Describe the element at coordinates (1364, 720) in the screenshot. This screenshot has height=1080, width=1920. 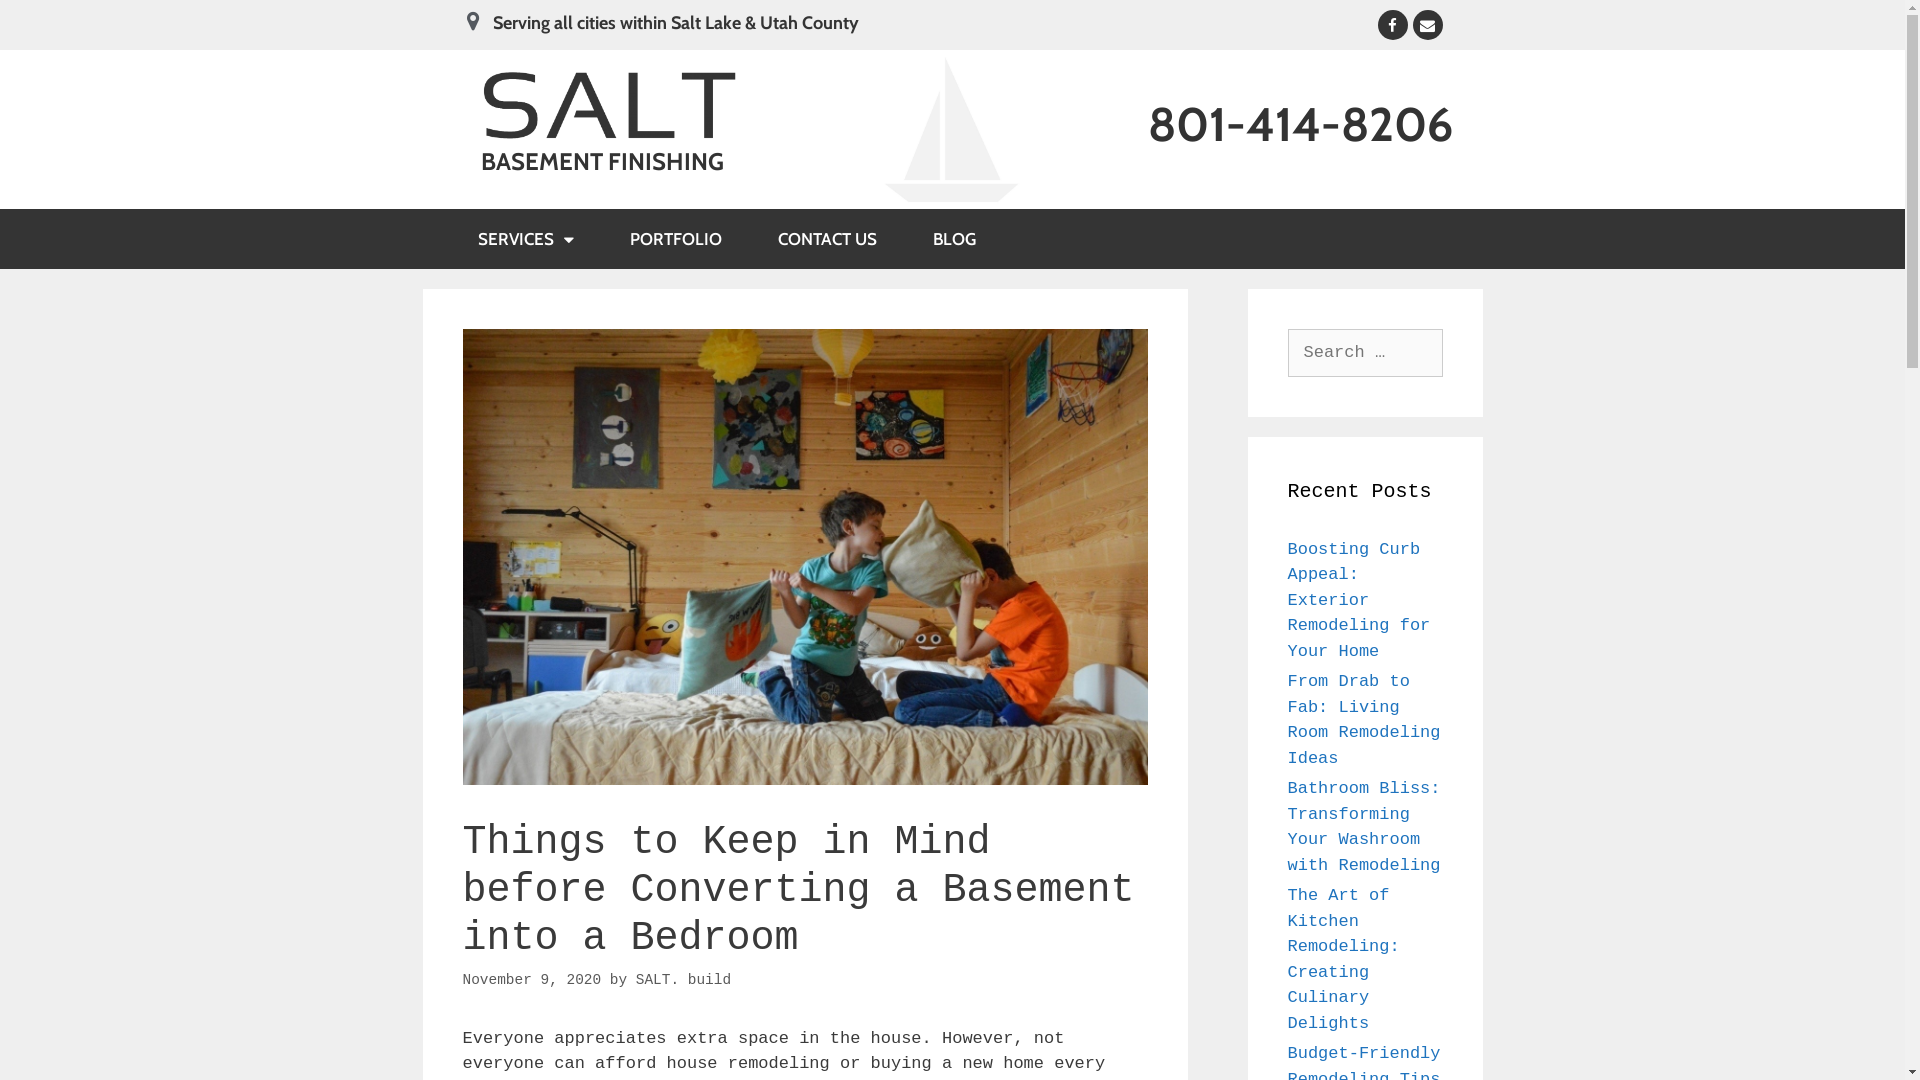
I see `From Drab to Fab: Living Room Remodeling Ideas` at that location.